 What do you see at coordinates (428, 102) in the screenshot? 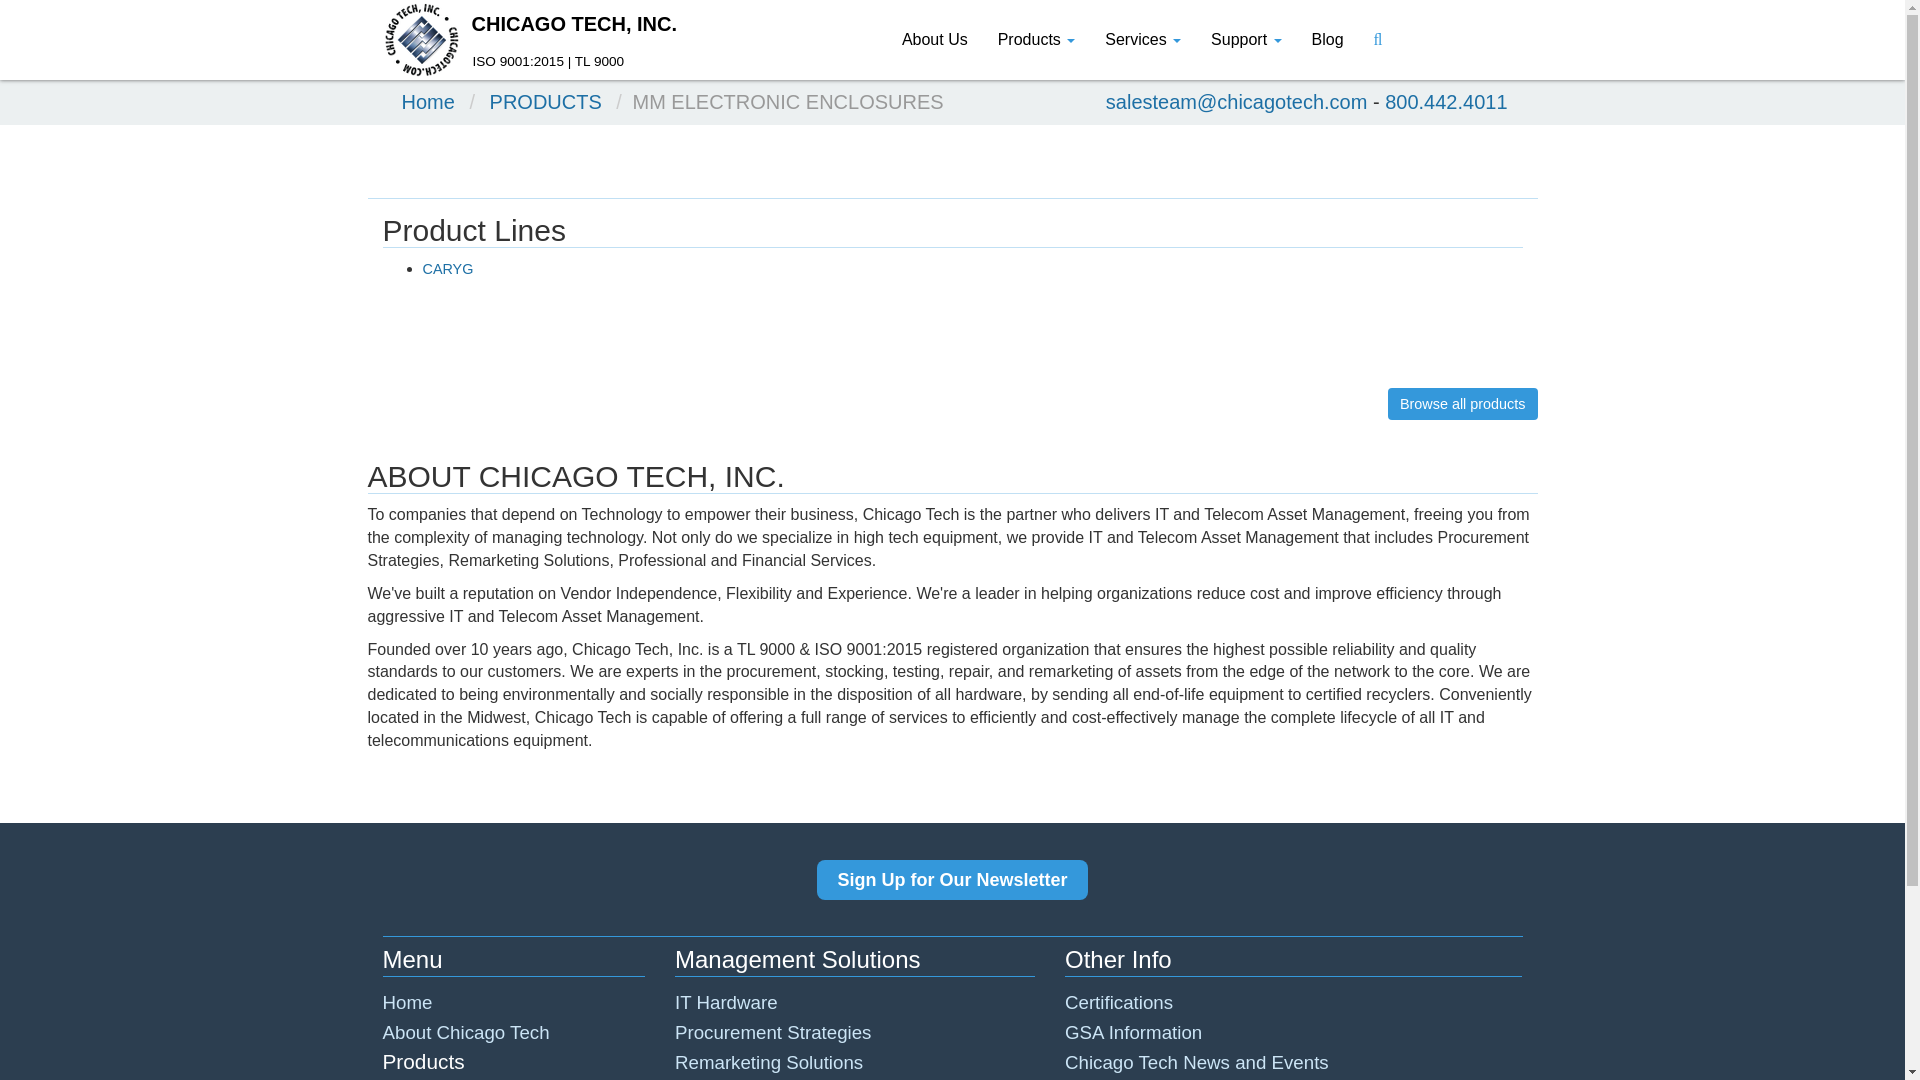
I see `Home` at bounding box center [428, 102].